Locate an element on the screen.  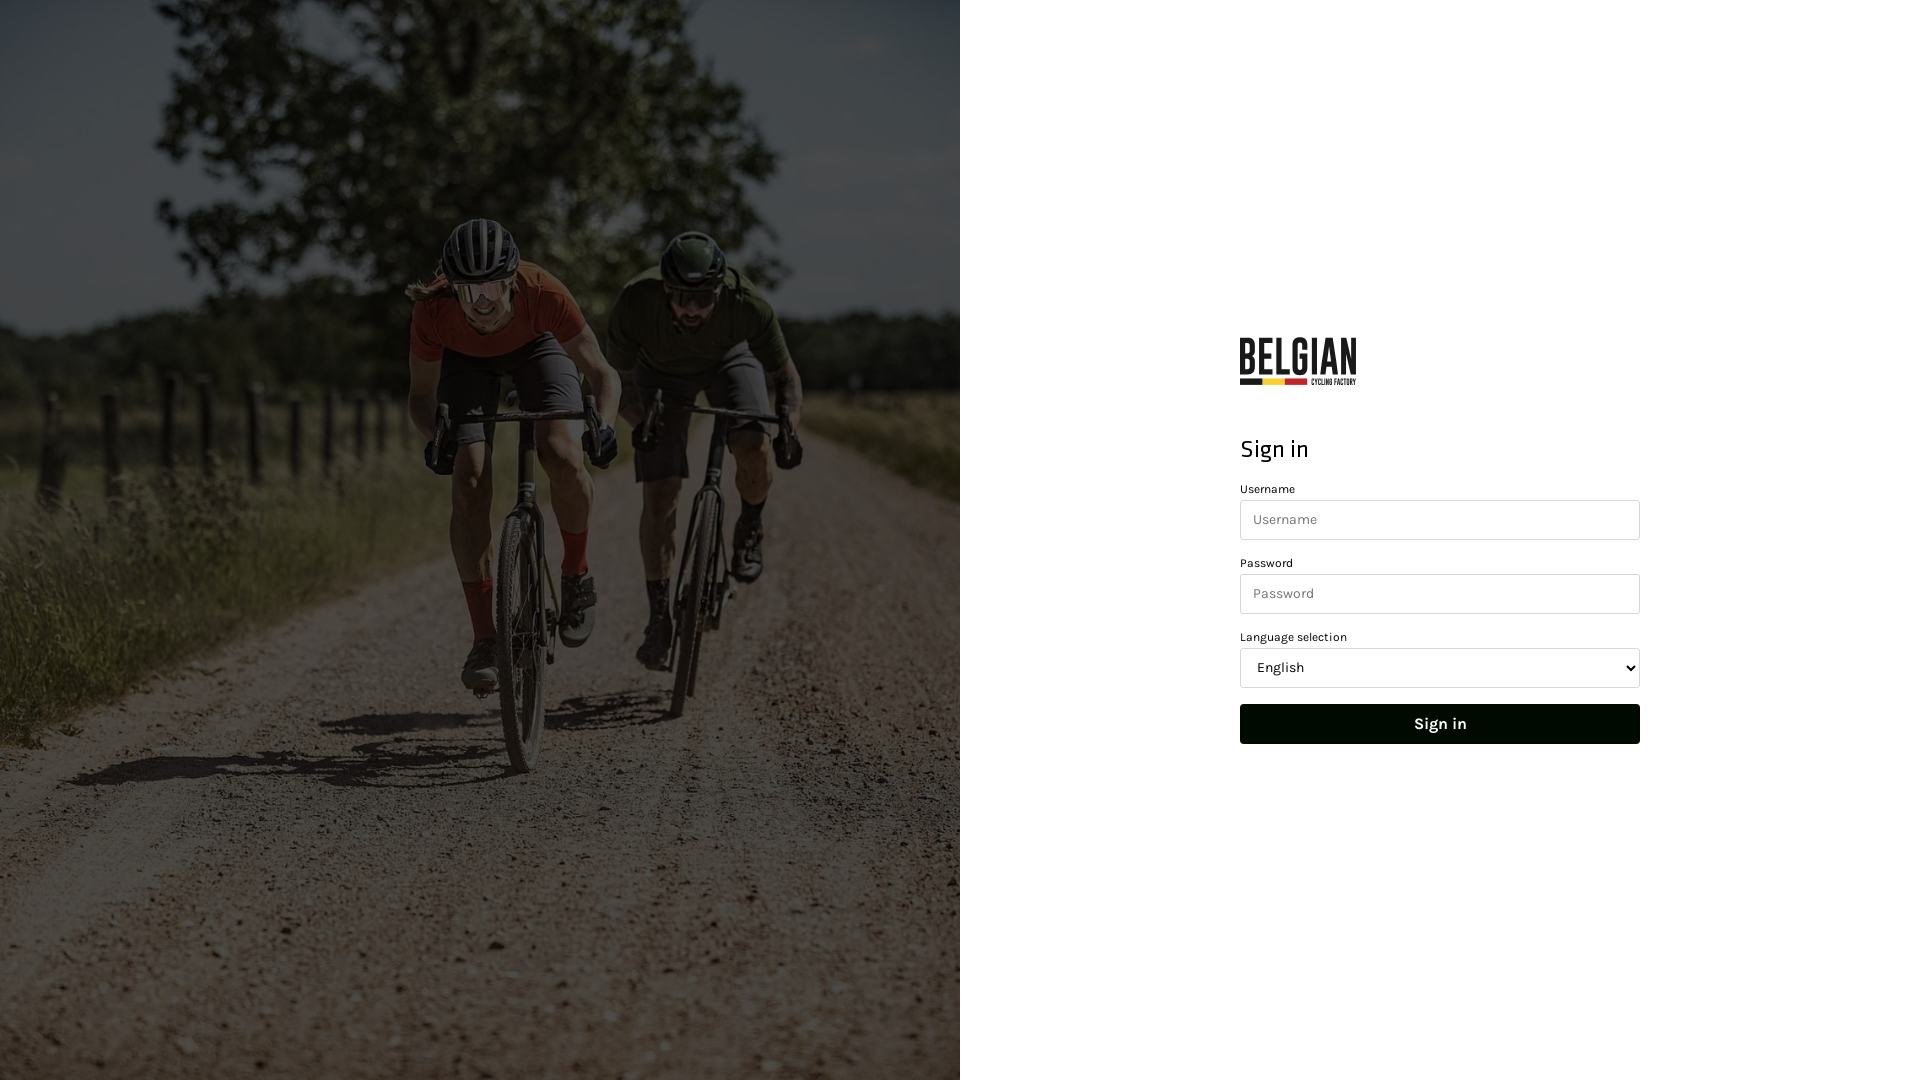
Sign in is located at coordinates (1440, 724).